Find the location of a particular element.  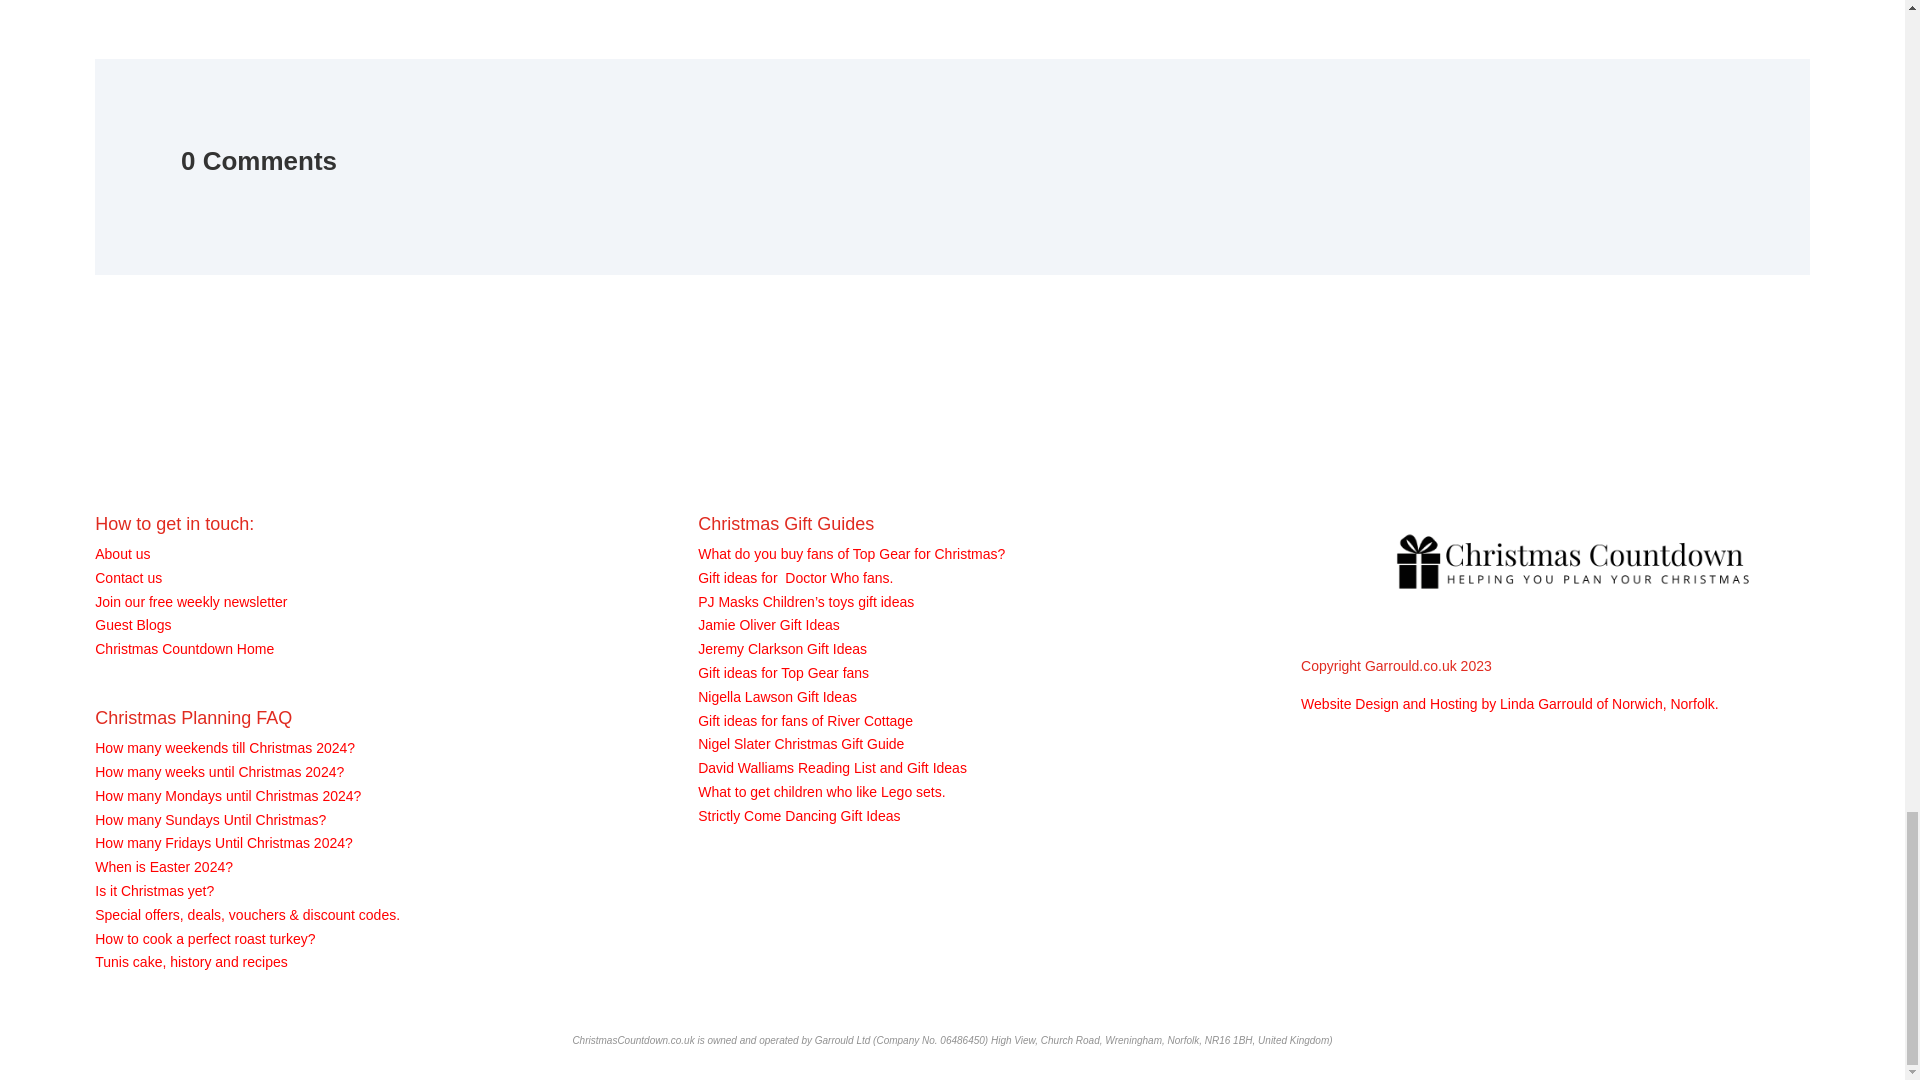

Contact us is located at coordinates (128, 578).